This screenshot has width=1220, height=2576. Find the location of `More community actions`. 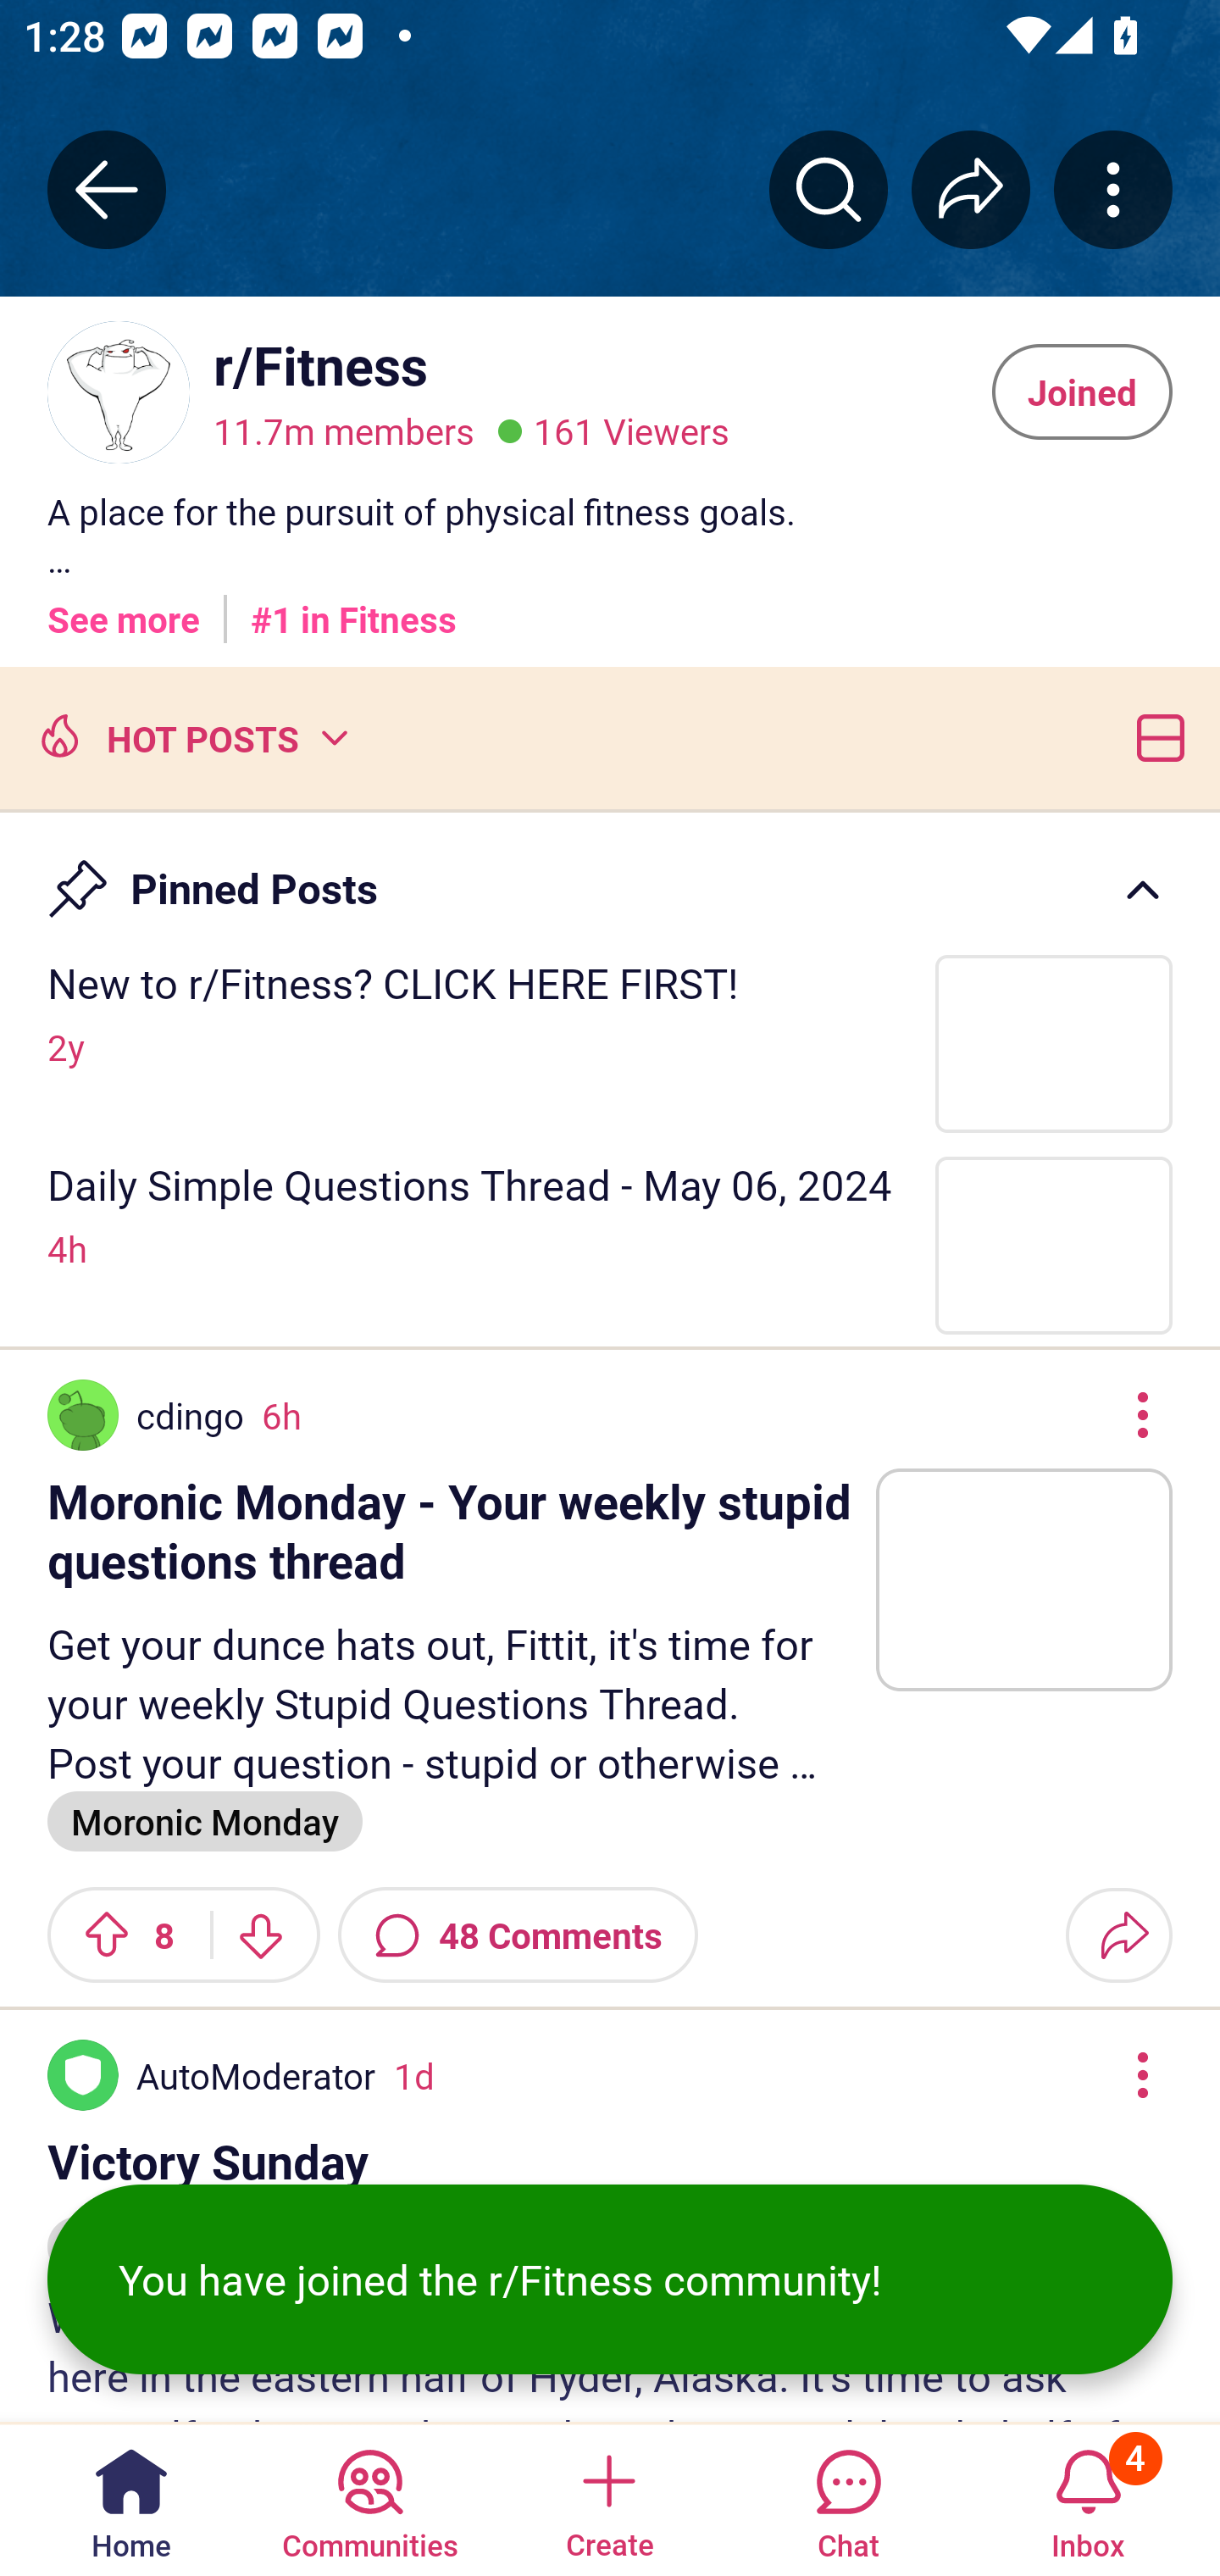

More community actions is located at coordinates (1113, 189).